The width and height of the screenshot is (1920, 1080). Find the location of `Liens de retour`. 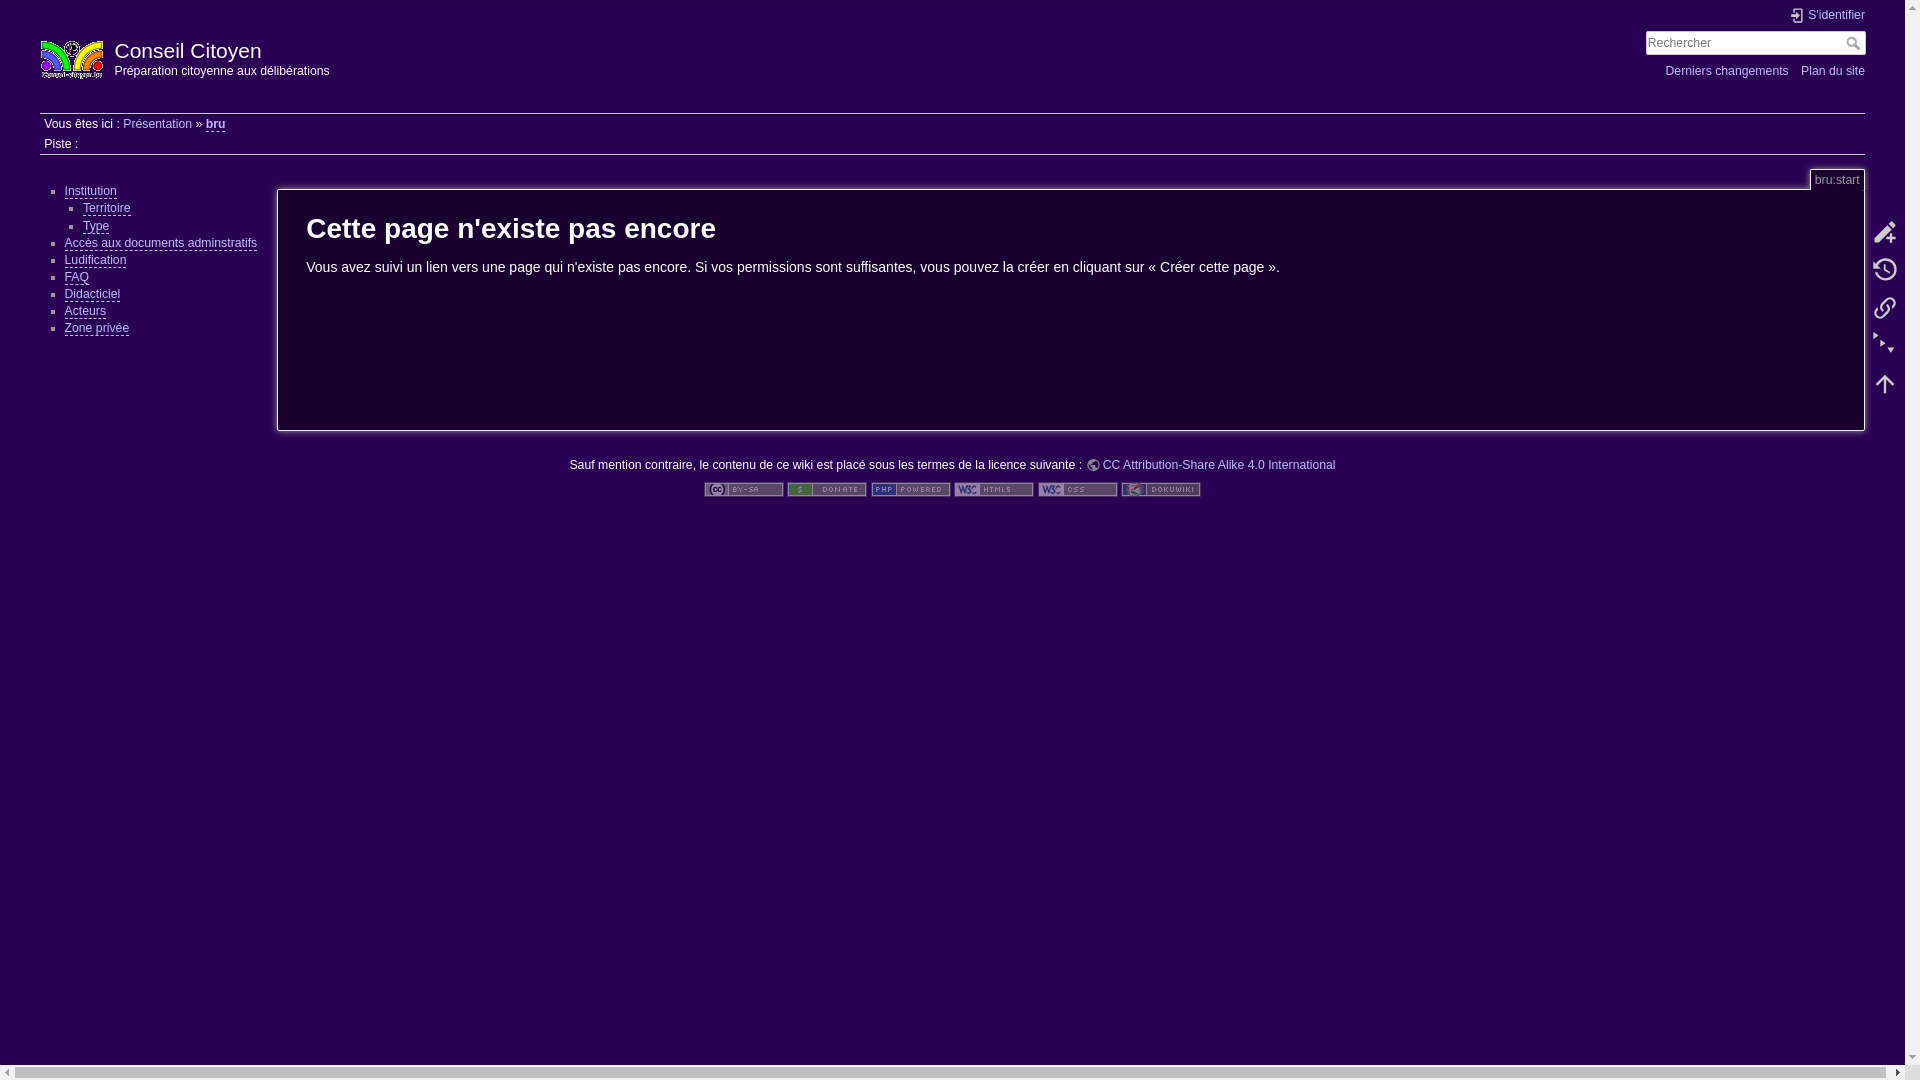

Liens de retour is located at coordinates (1885, 307).